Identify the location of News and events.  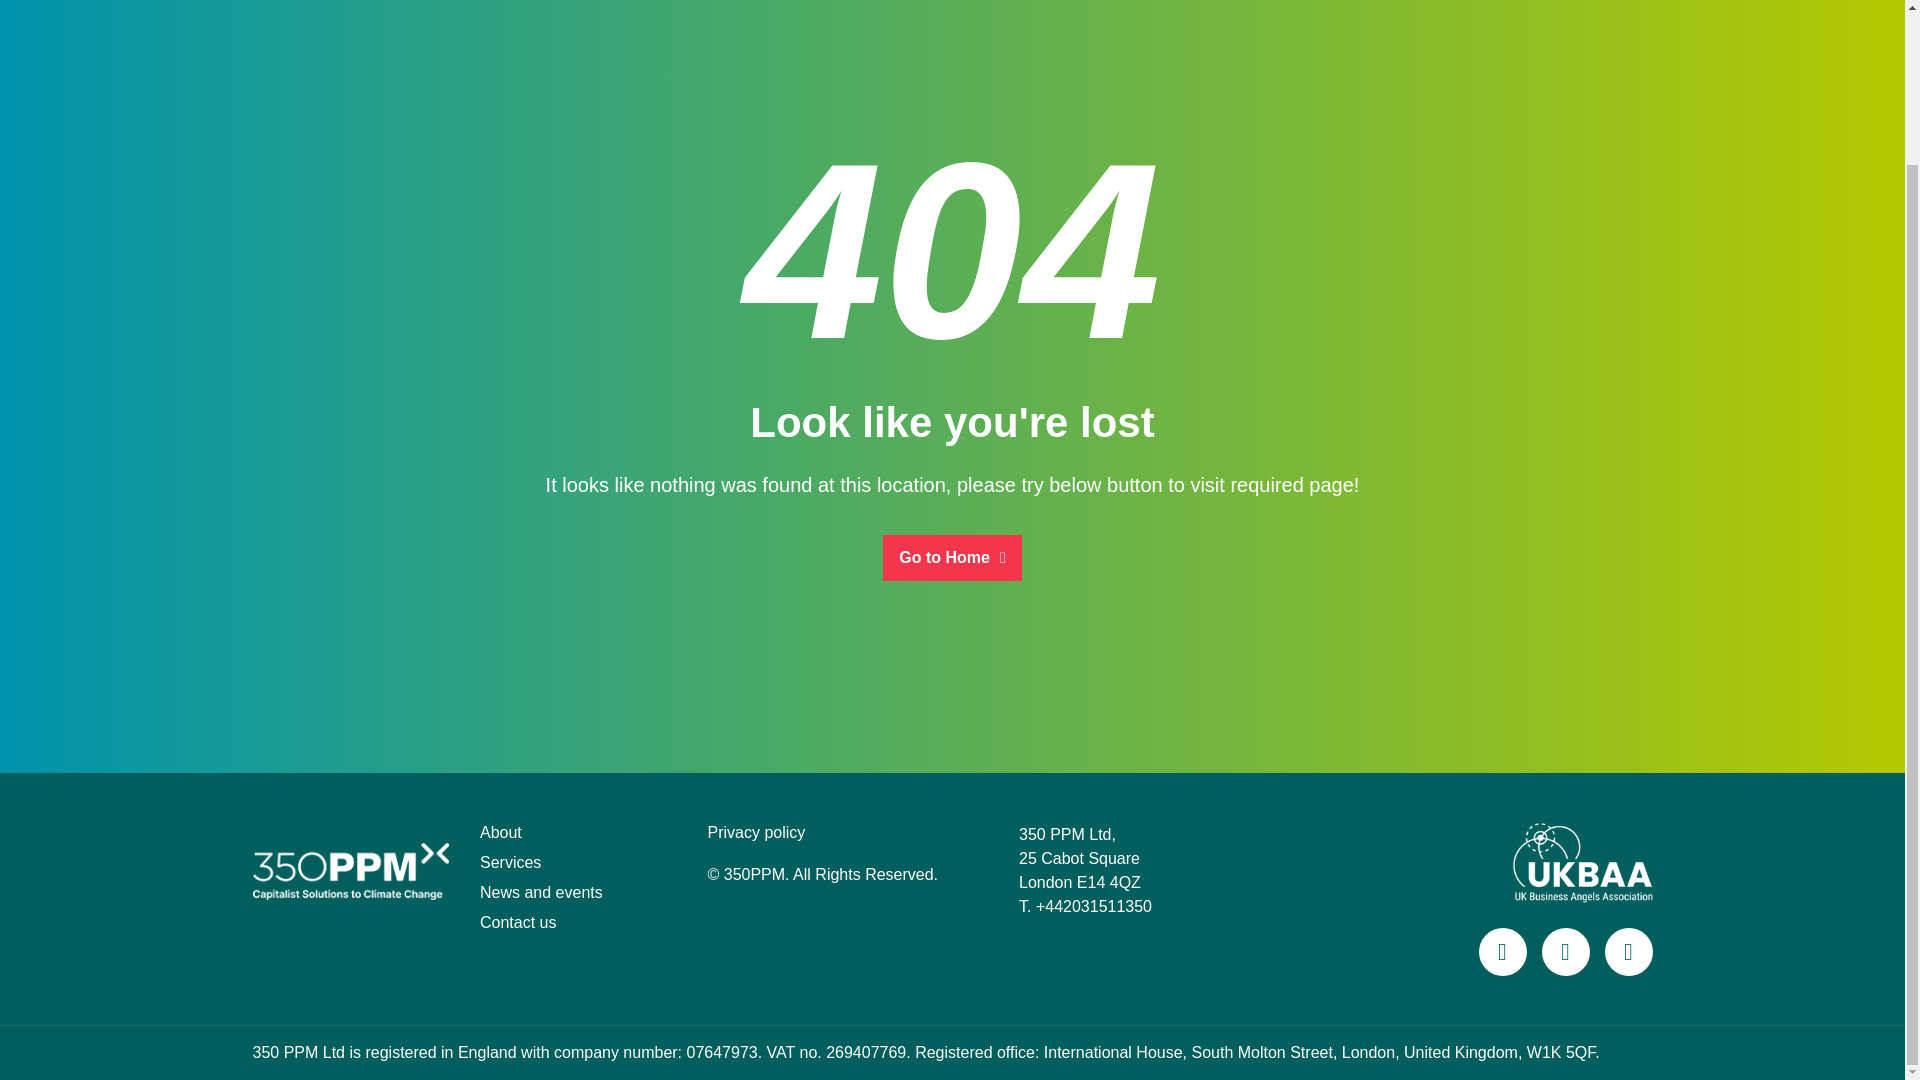
(541, 892).